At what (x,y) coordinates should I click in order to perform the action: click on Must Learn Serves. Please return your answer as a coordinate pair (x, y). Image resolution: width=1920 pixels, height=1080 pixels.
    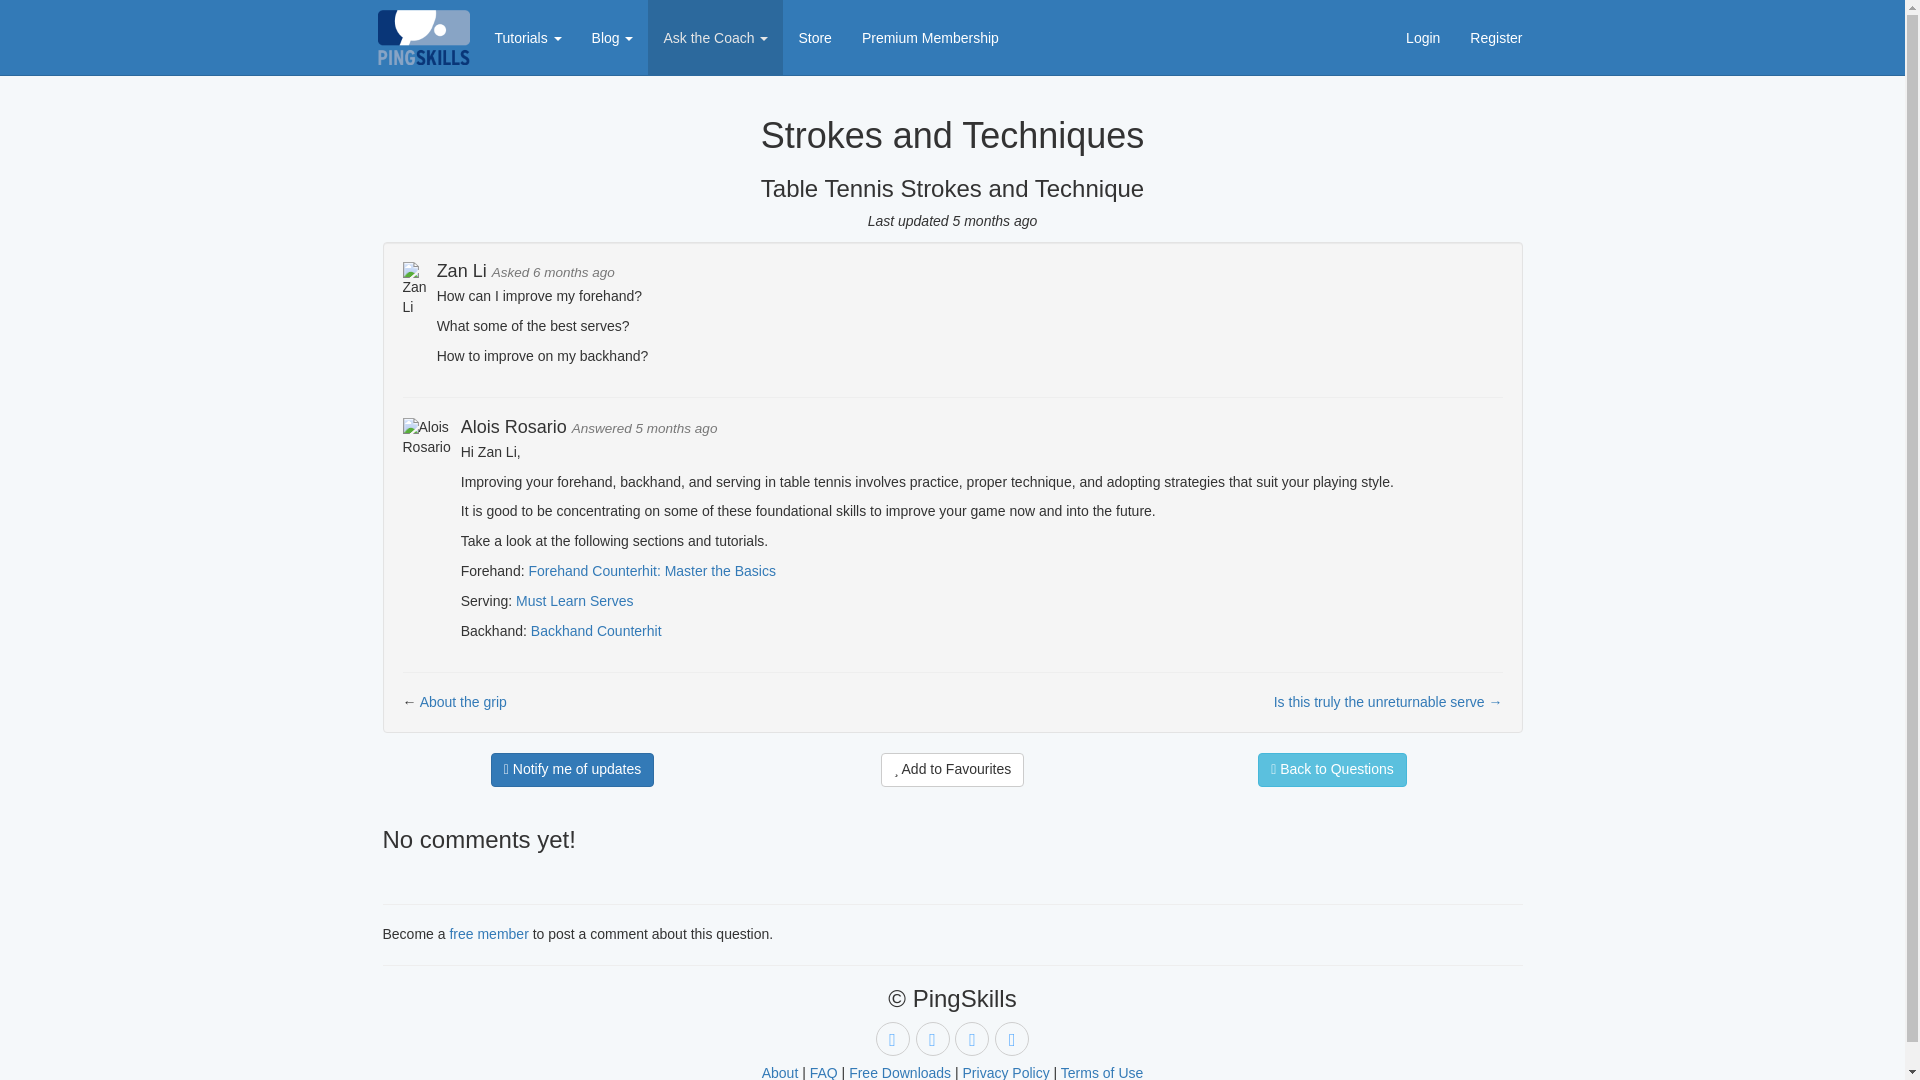
    Looking at the image, I should click on (574, 600).